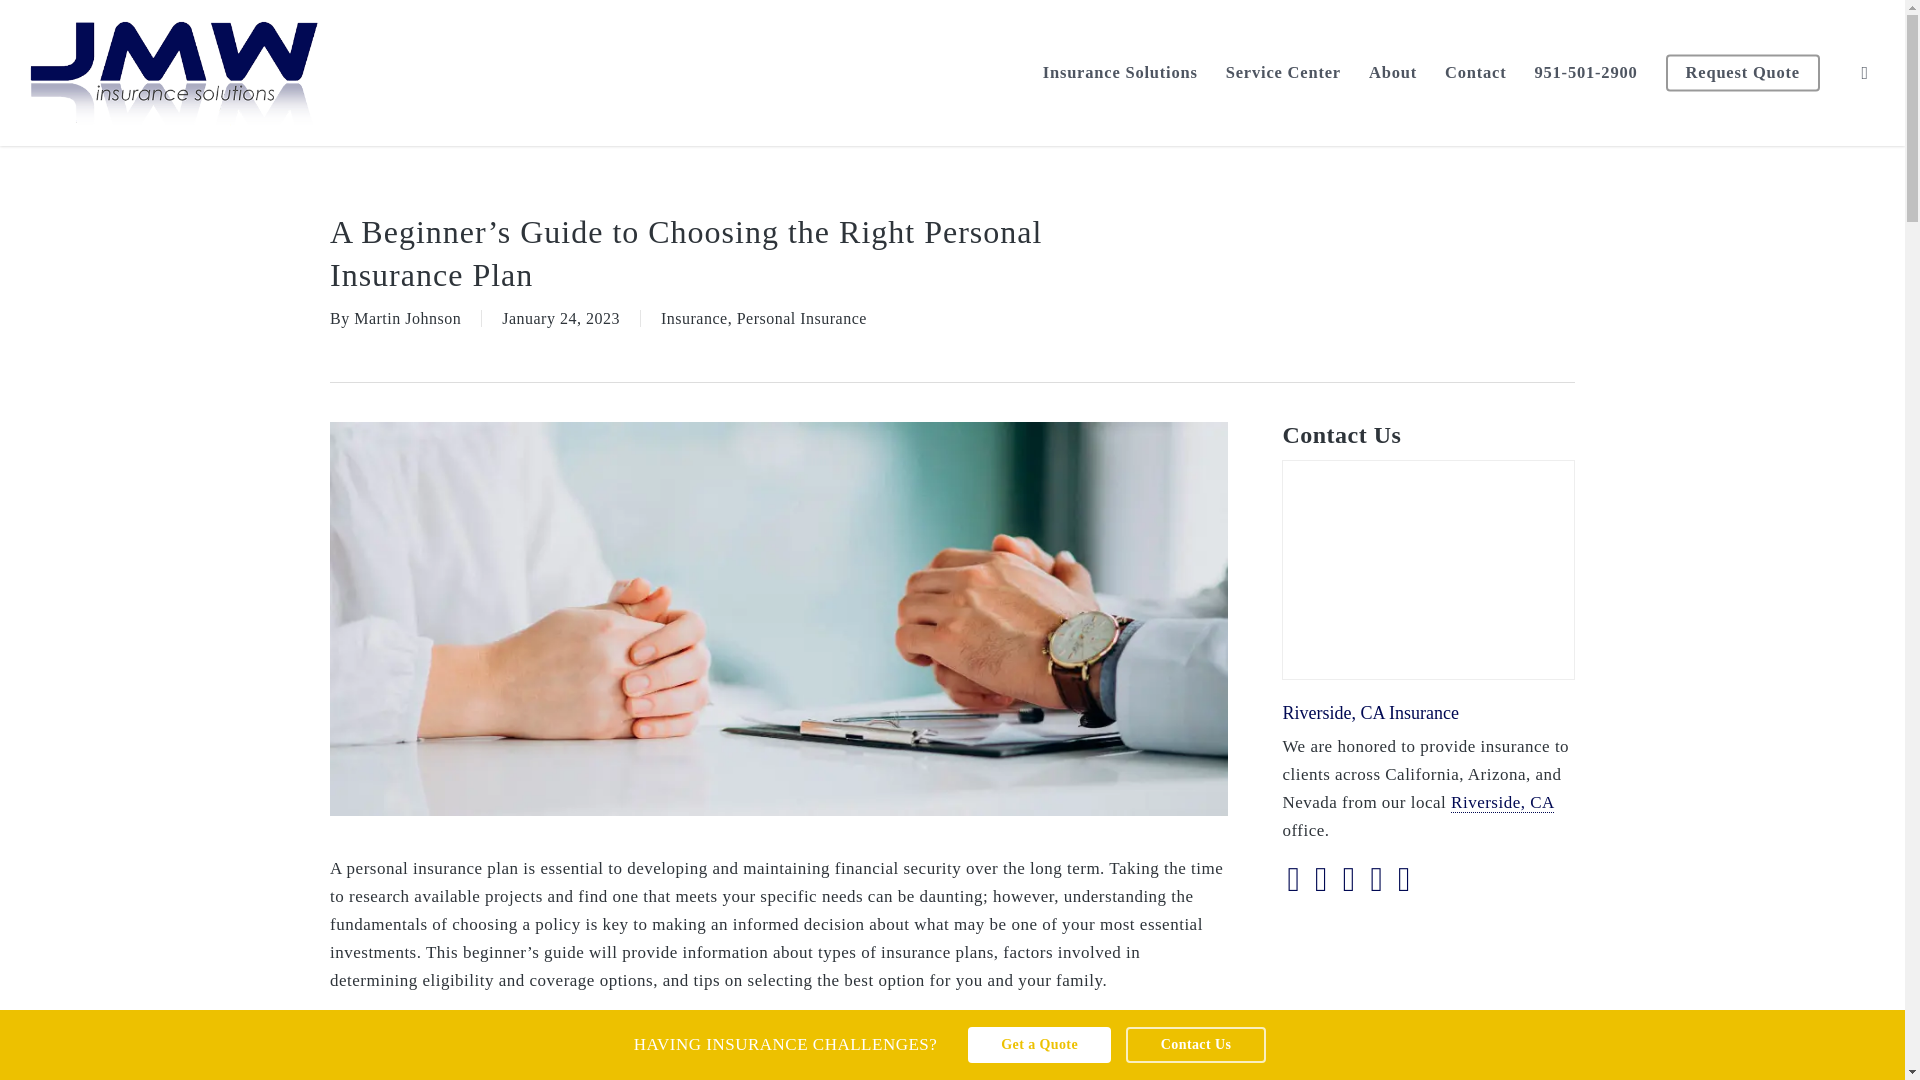 The height and width of the screenshot is (1080, 1920). What do you see at coordinates (1283, 72) in the screenshot?
I see `Service Center` at bounding box center [1283, 72].